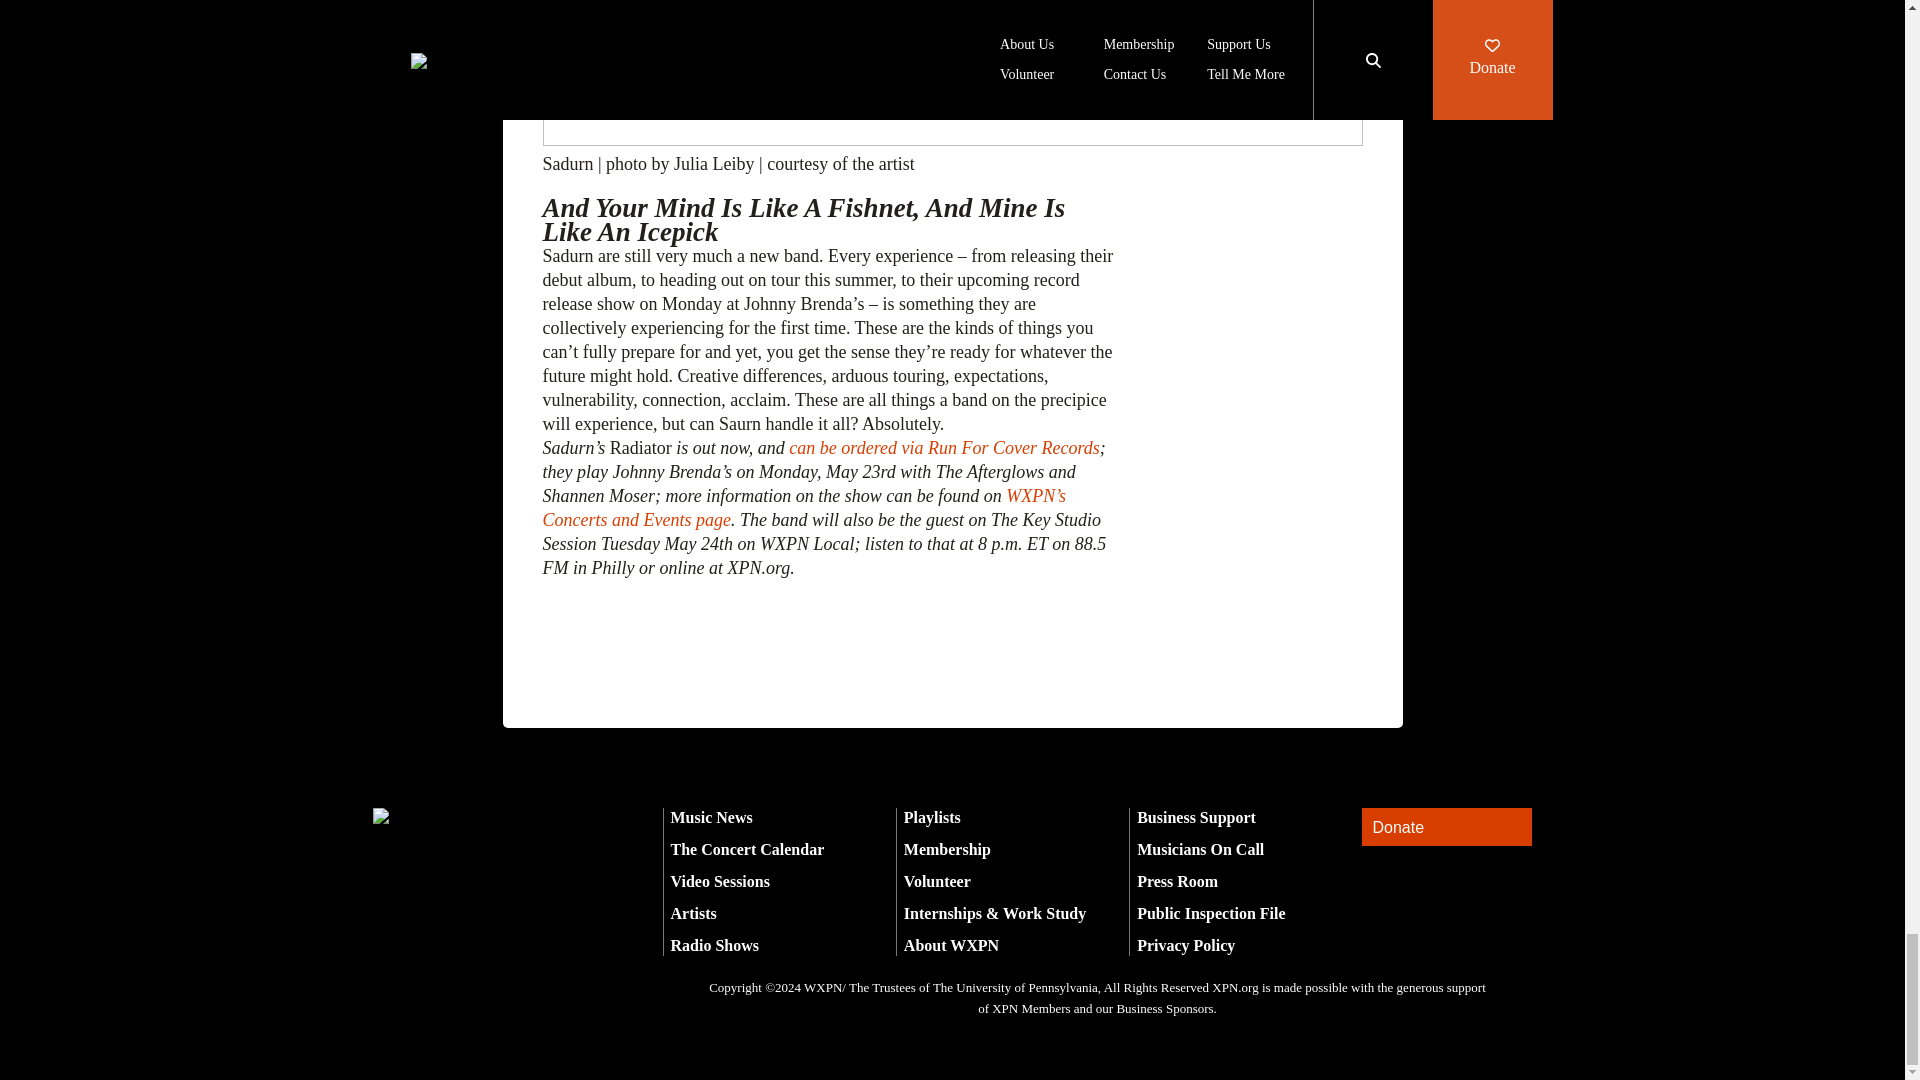 This screenshot has width=1920, height=1080. Describe the element at coordinates (932, 817) in the screenshot. I see `Playlists` at that location.